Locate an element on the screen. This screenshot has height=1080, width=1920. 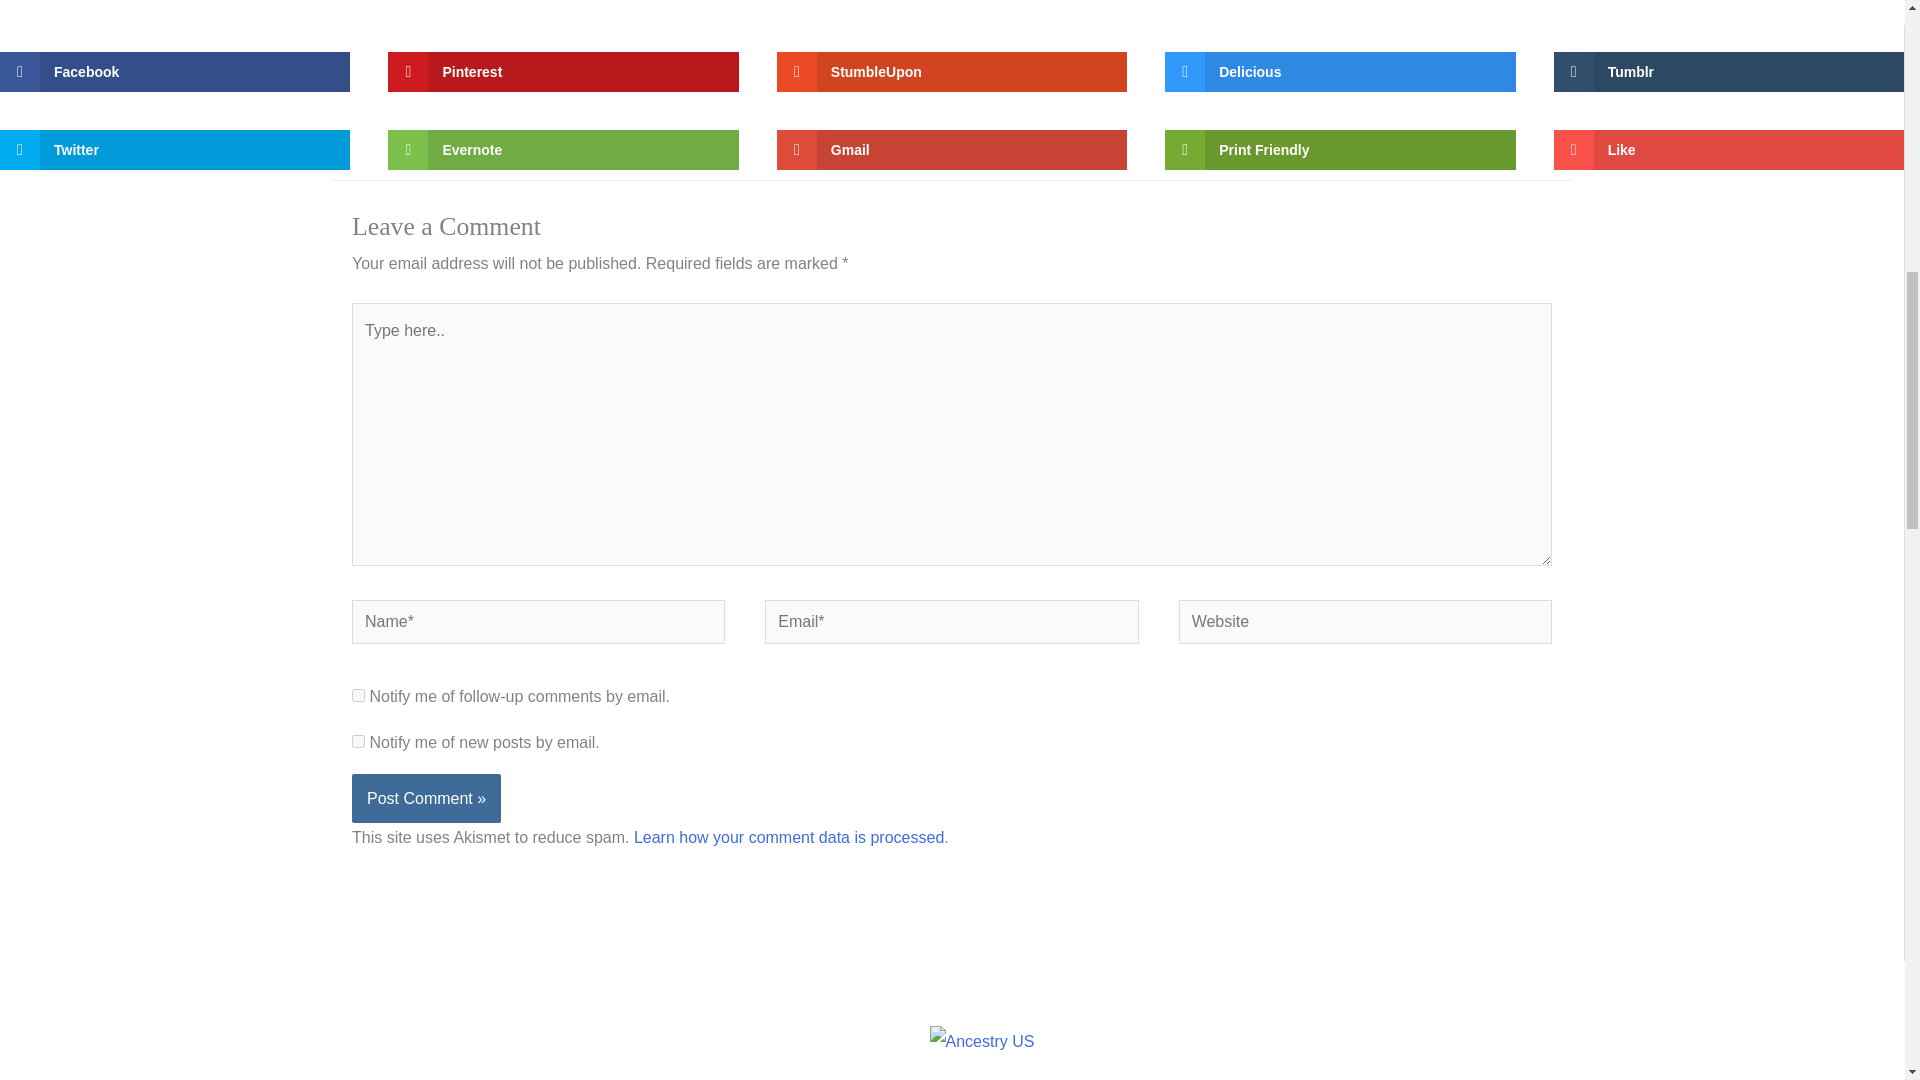
Learn how your comment data is processed is located at coordinates (788, 837).